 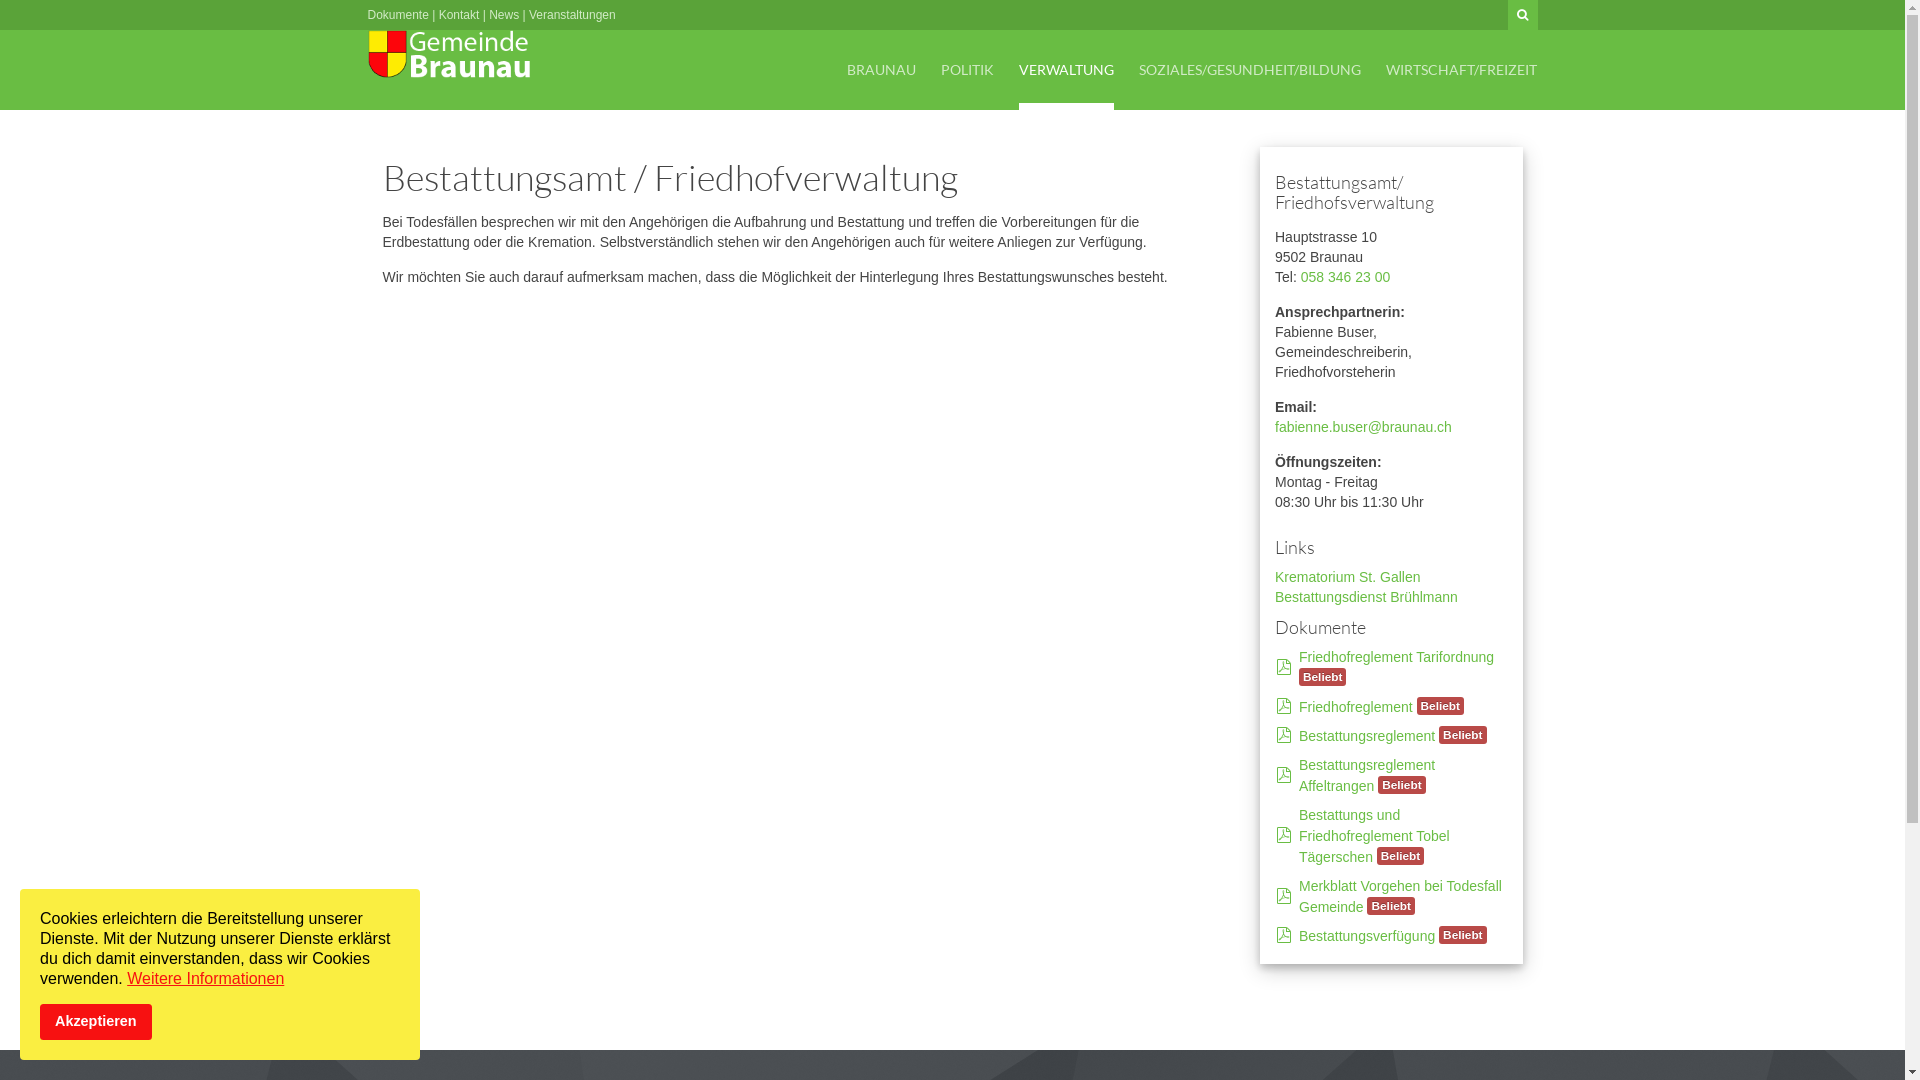 I want to click on pdf, so click(x=1284, y=936).